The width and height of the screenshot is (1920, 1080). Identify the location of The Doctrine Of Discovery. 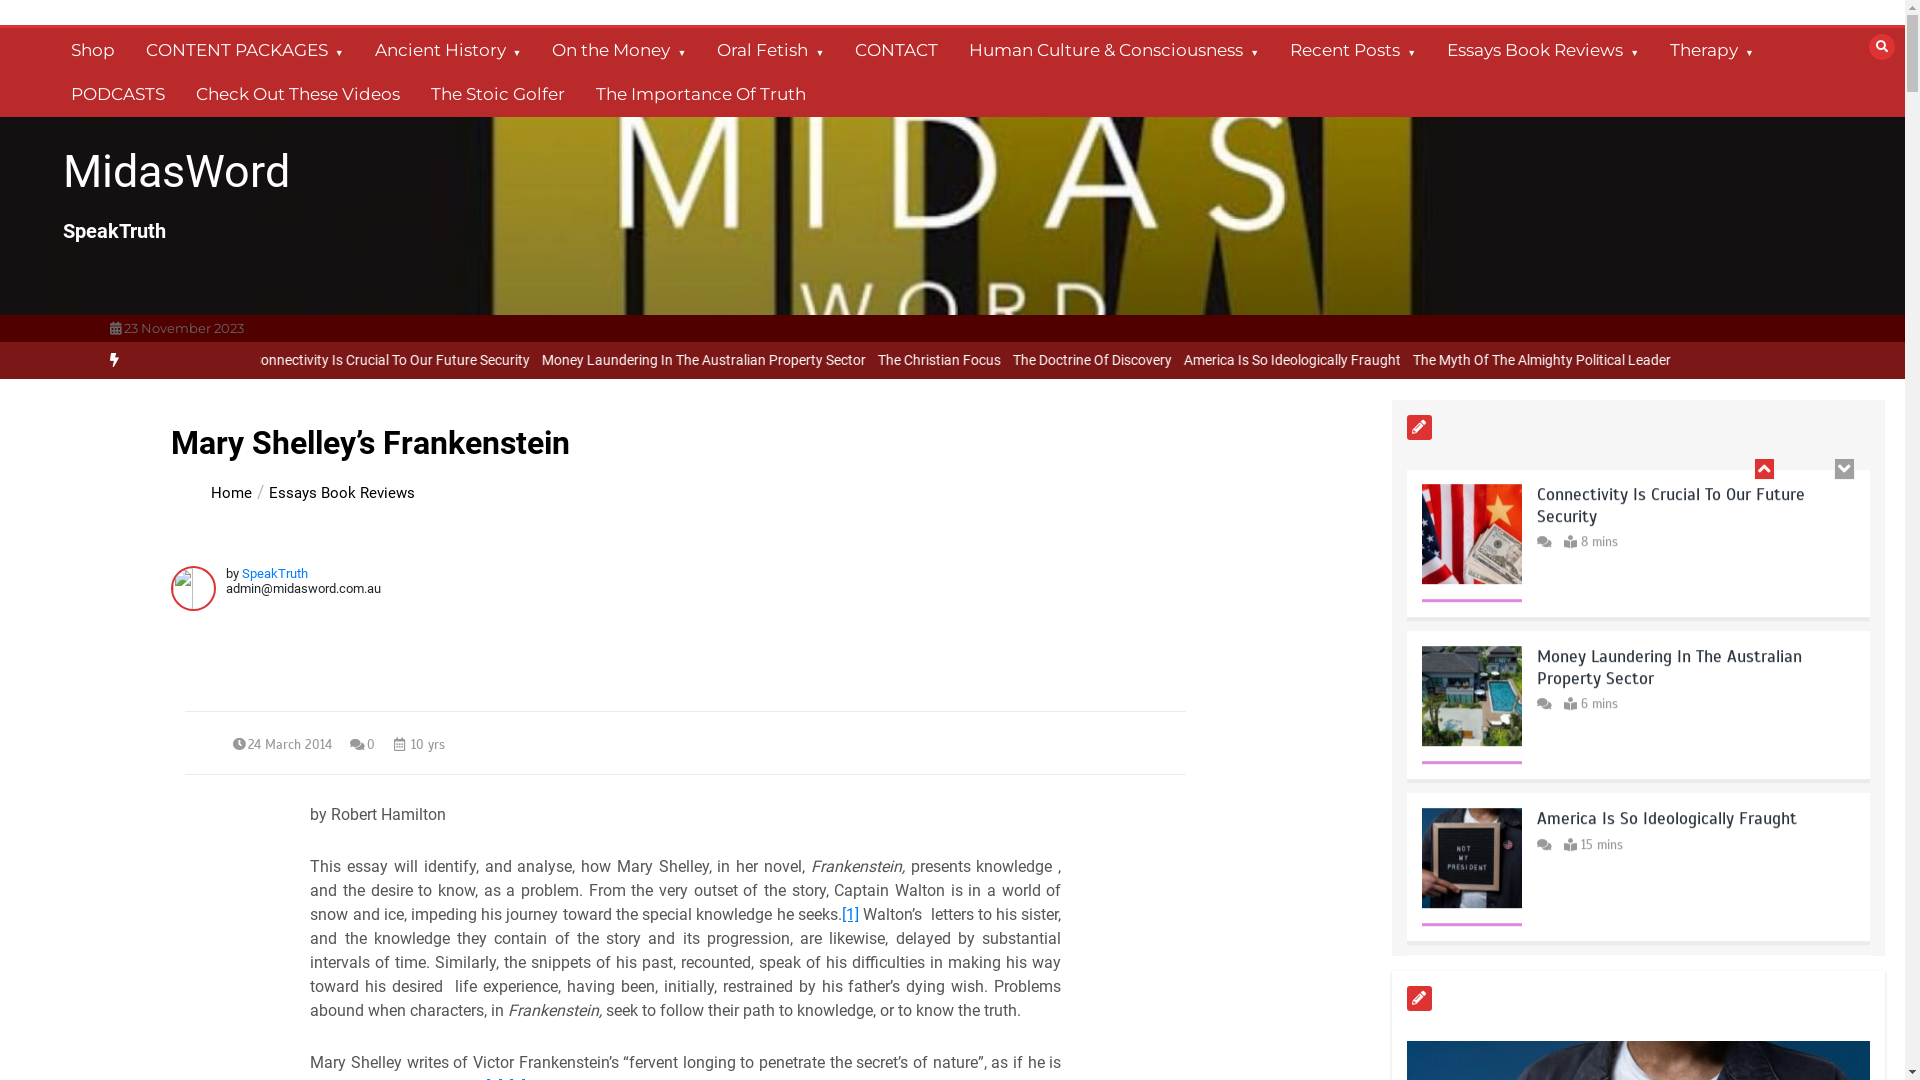
(412, 360).